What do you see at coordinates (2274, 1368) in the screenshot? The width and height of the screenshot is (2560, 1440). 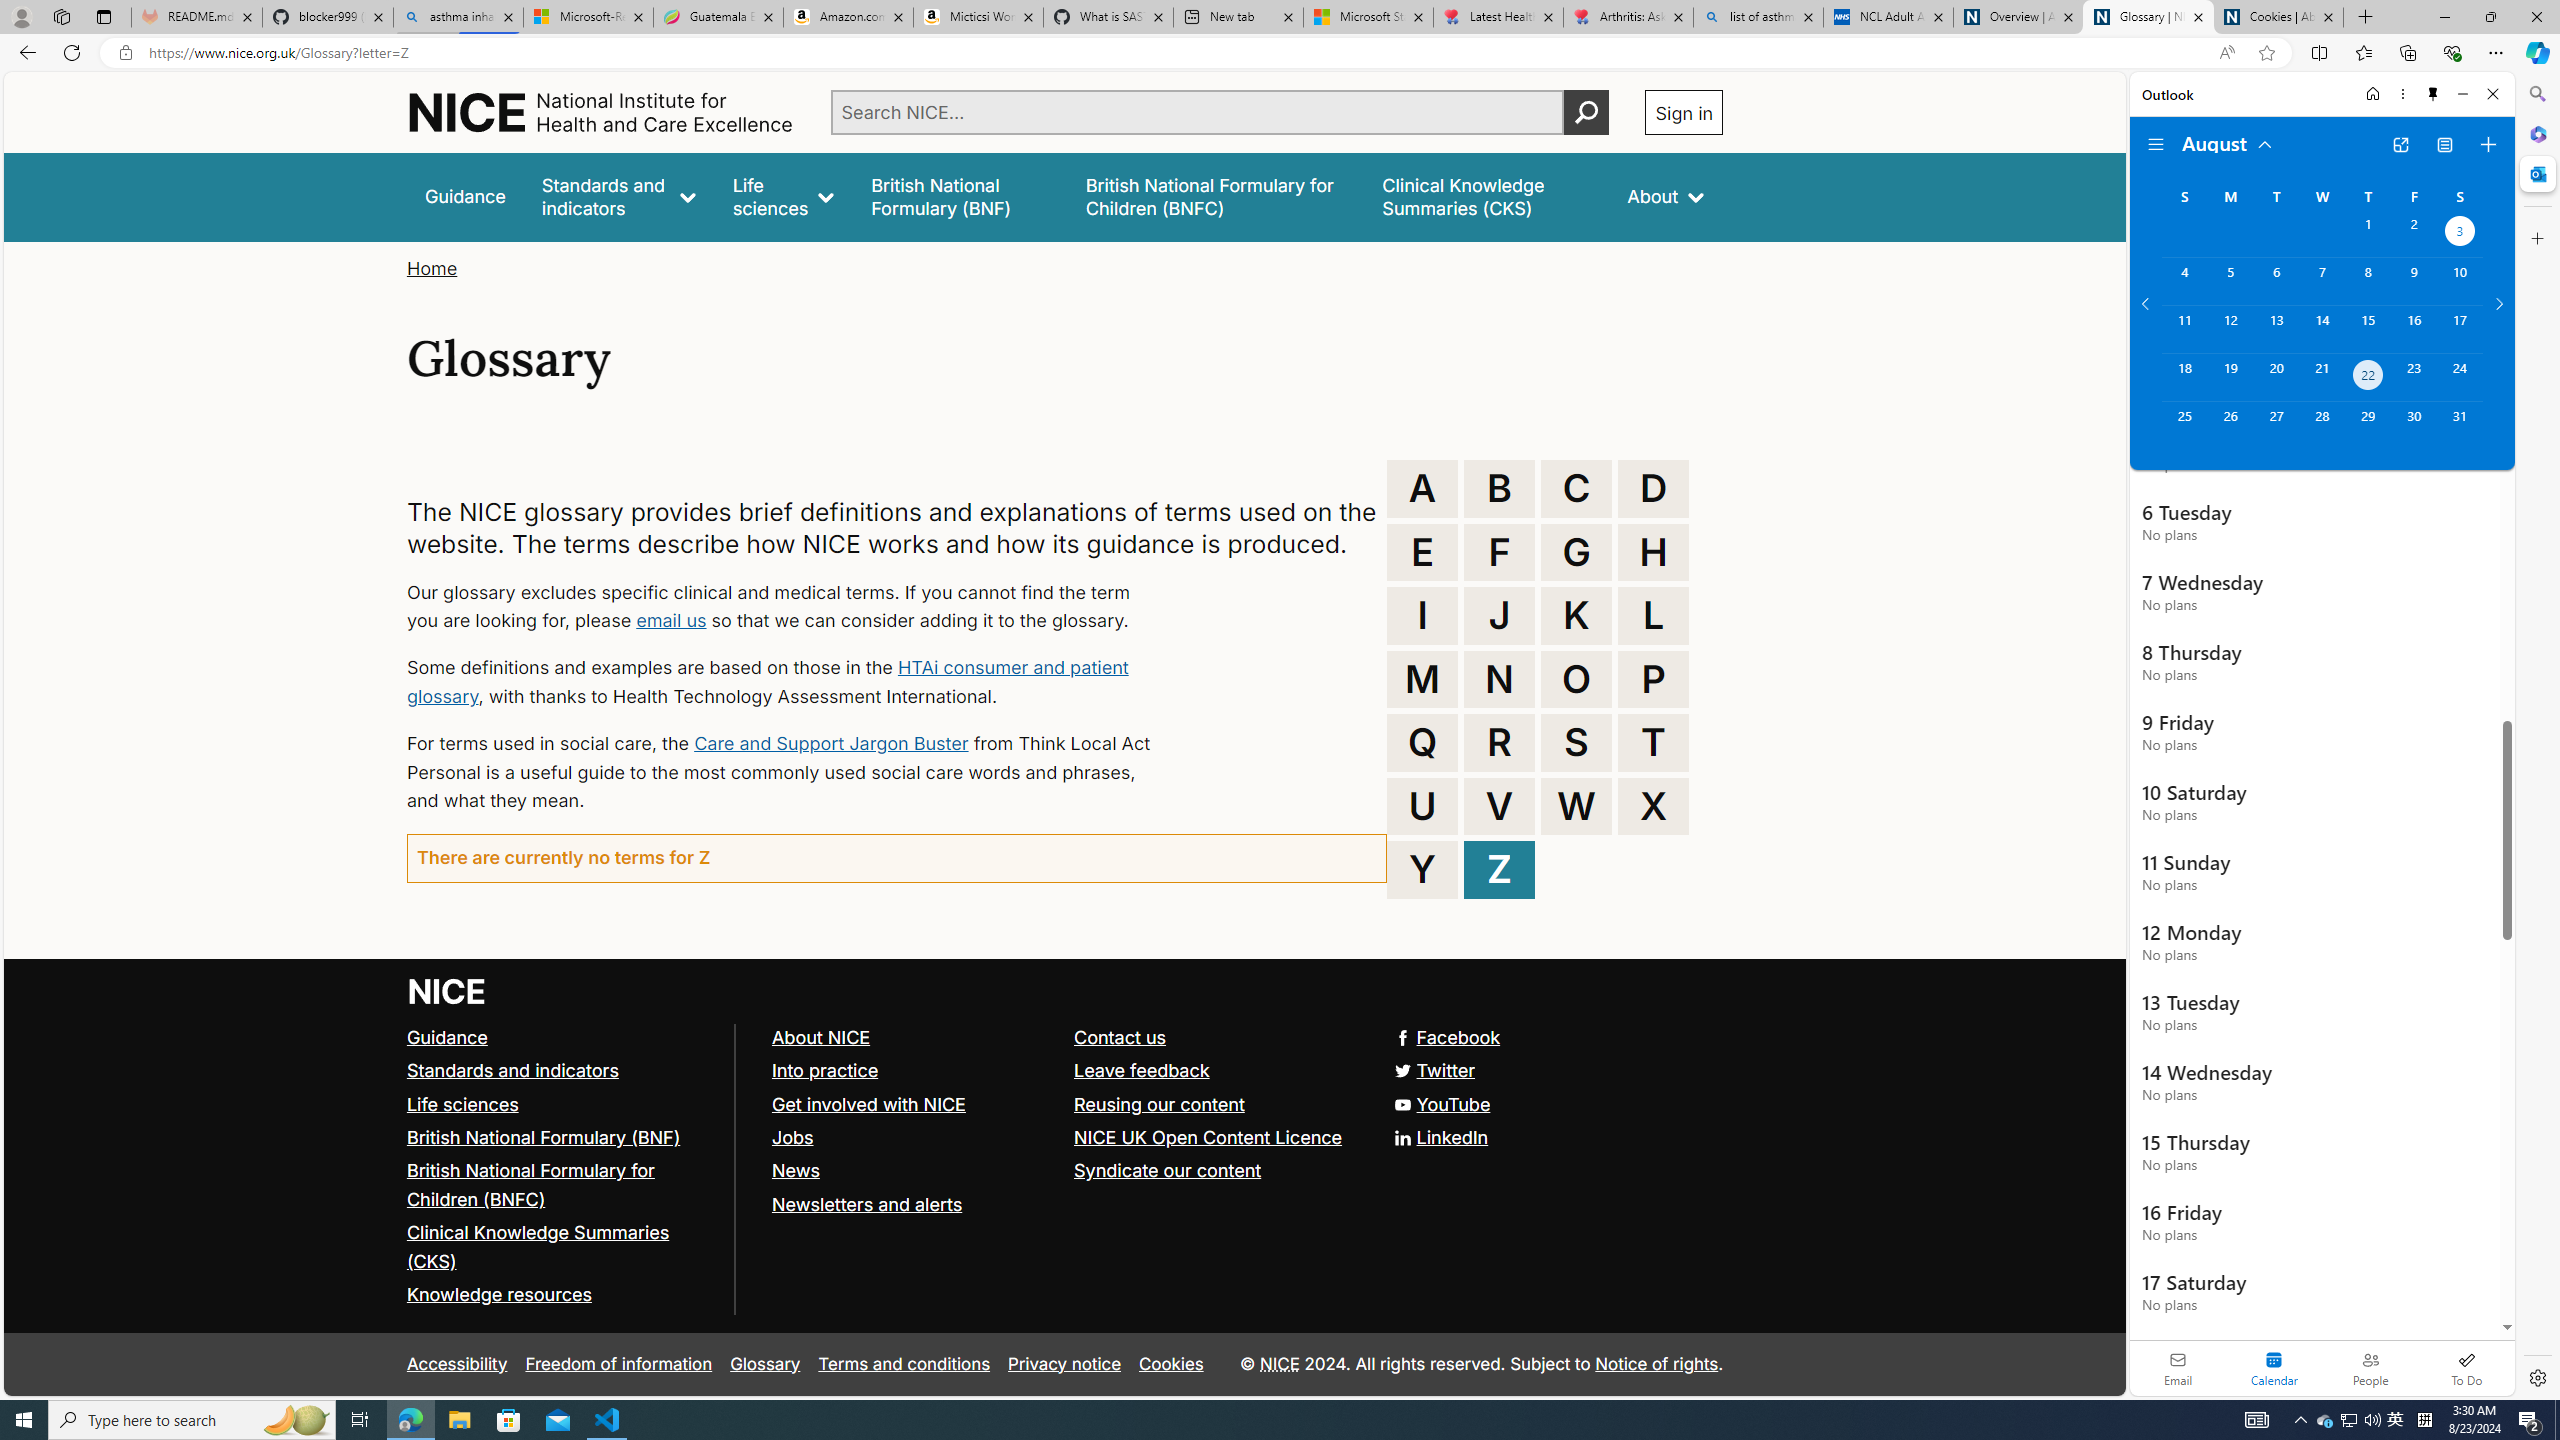 I see `Selected calendar module. Date today is 22` at bounding box center [2274, 1368].